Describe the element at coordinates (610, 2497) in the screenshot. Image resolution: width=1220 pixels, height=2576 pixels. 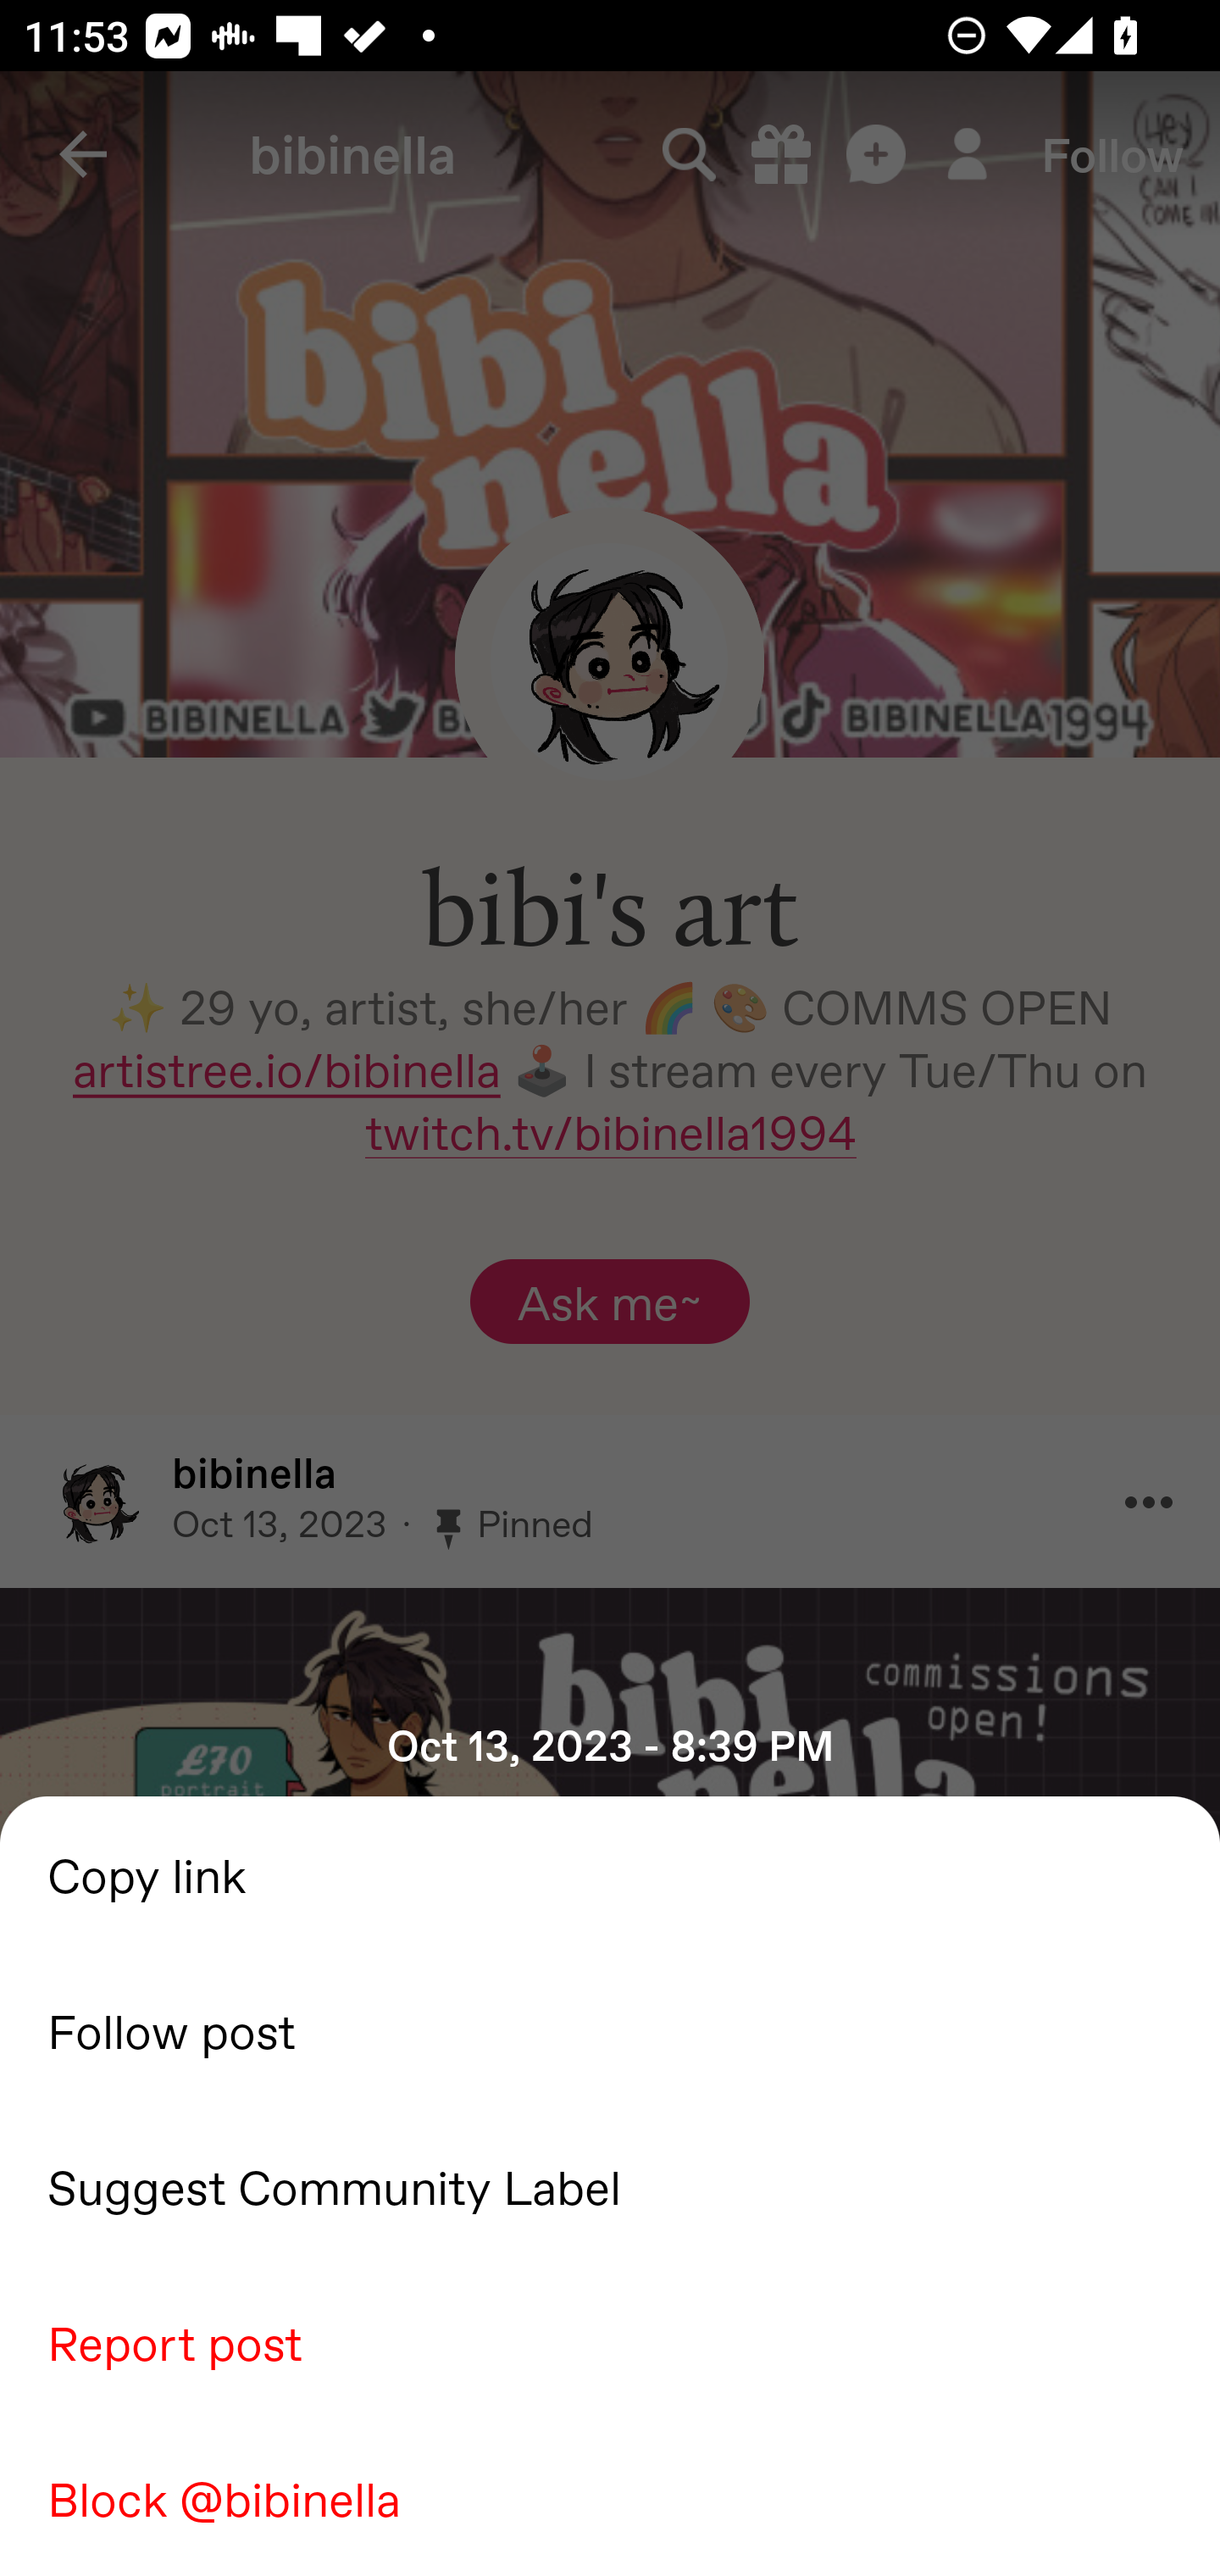
I see `Block @bibinella` at that location.